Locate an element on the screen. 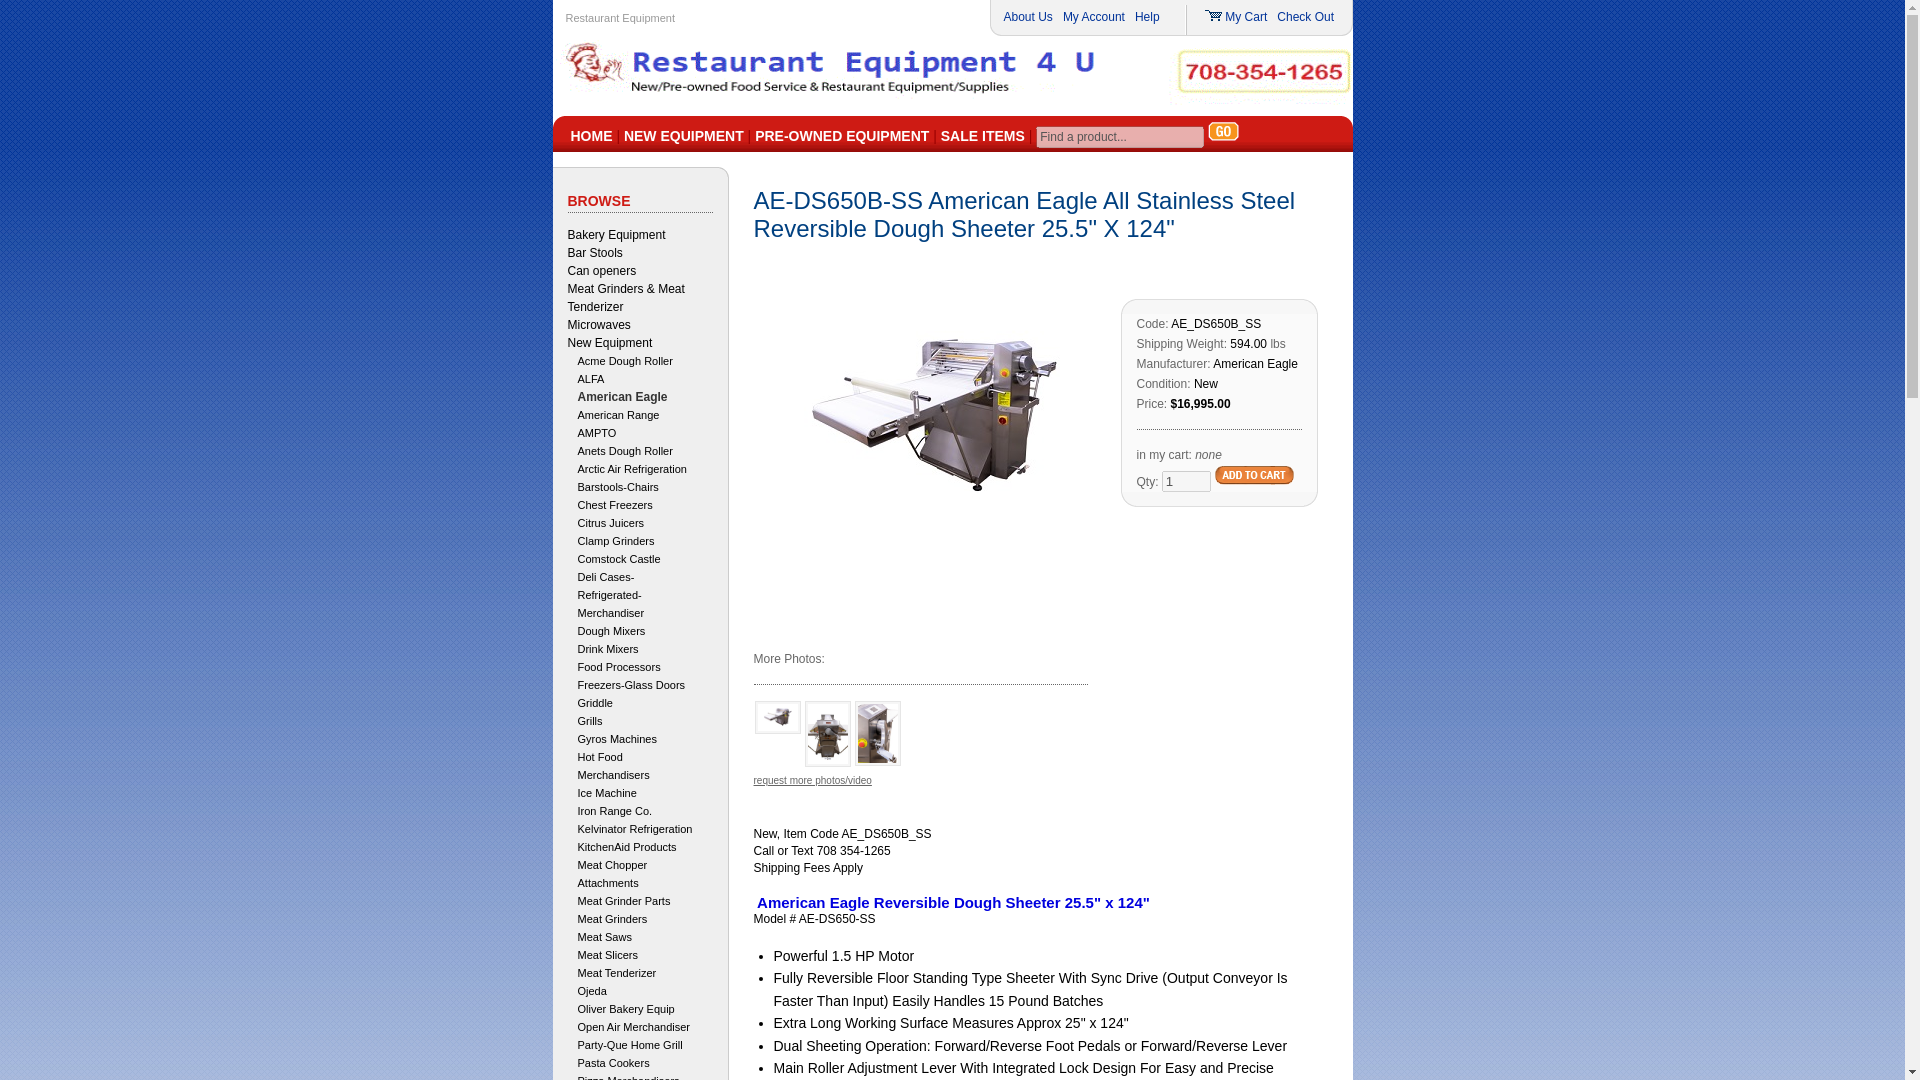 Image resolution: width=1920 pixels, height=1080 pixels. Anets Dough Roller is located at coordinates (625, 450).